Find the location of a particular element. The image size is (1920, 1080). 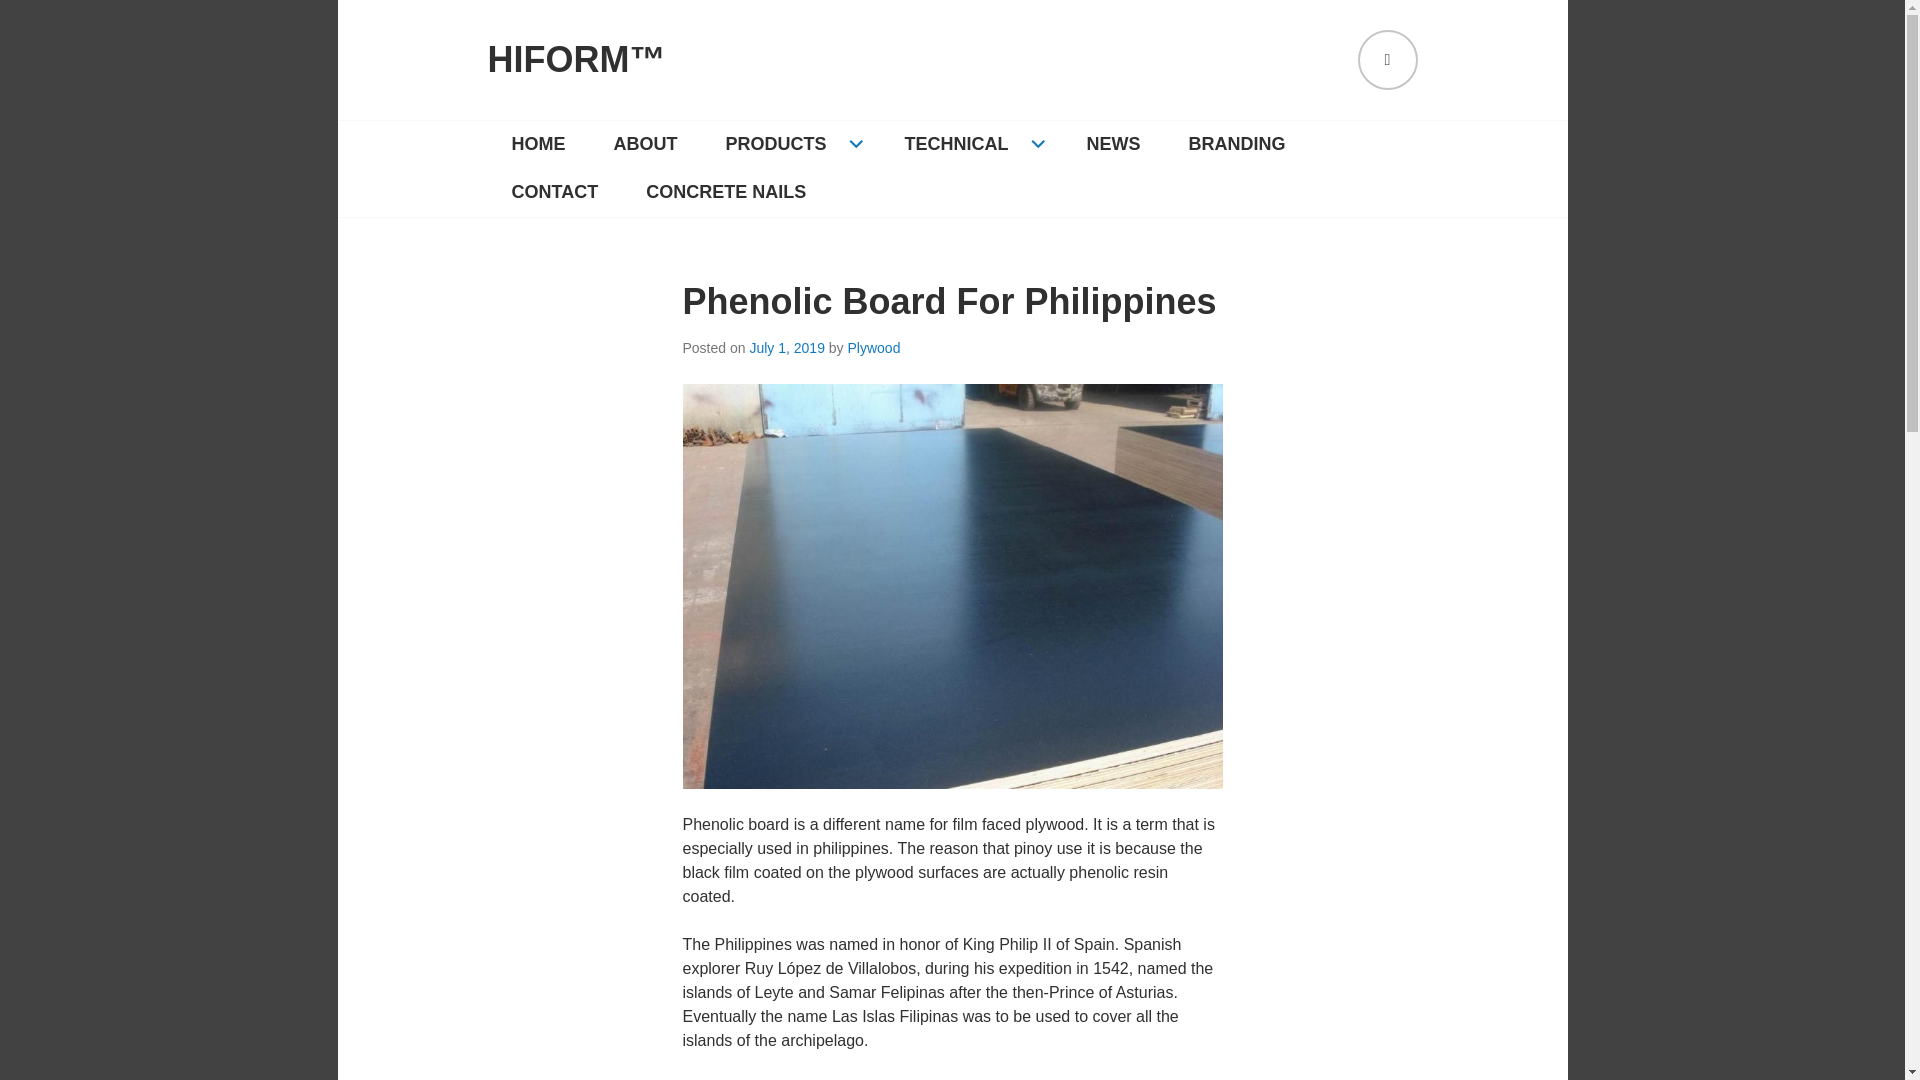

Plywood is located at coordinates (874, 348).